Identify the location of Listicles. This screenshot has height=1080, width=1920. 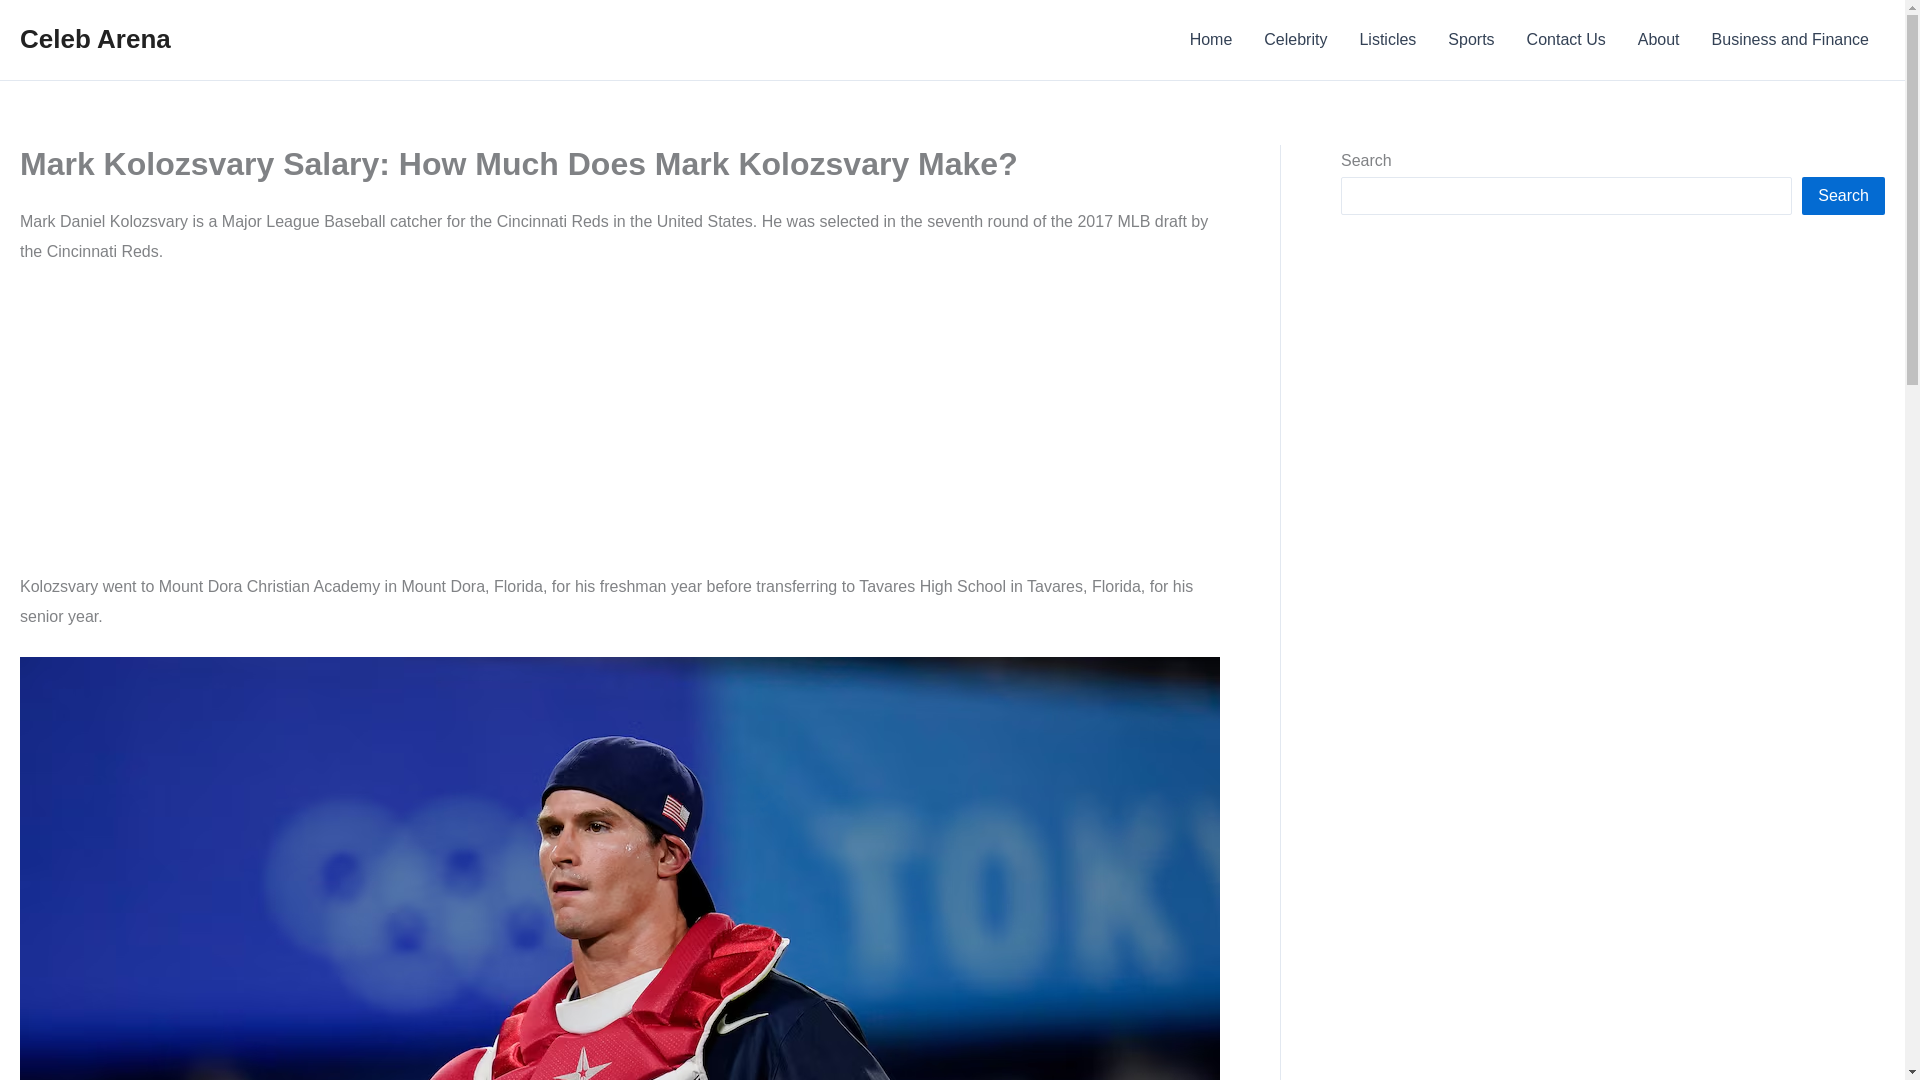
(1387, 40).